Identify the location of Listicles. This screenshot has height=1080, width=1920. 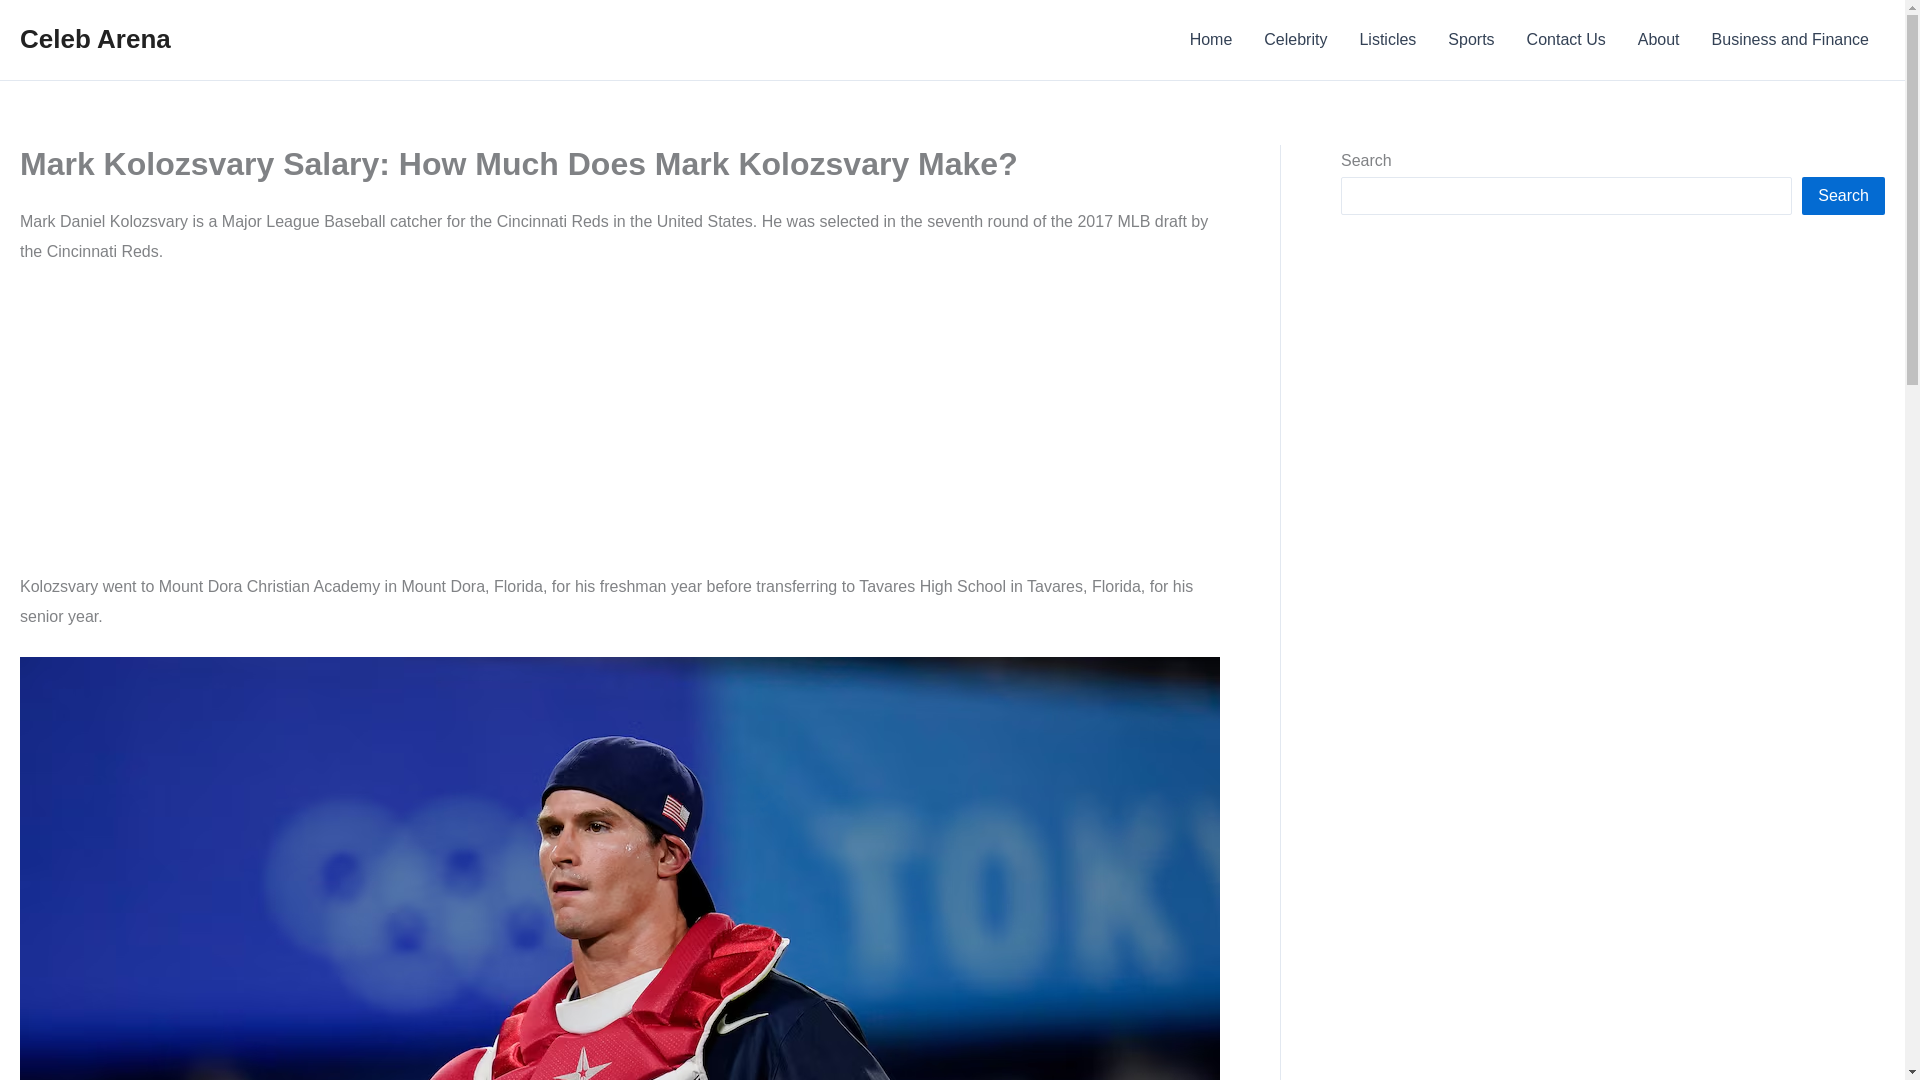
(1387, 40).